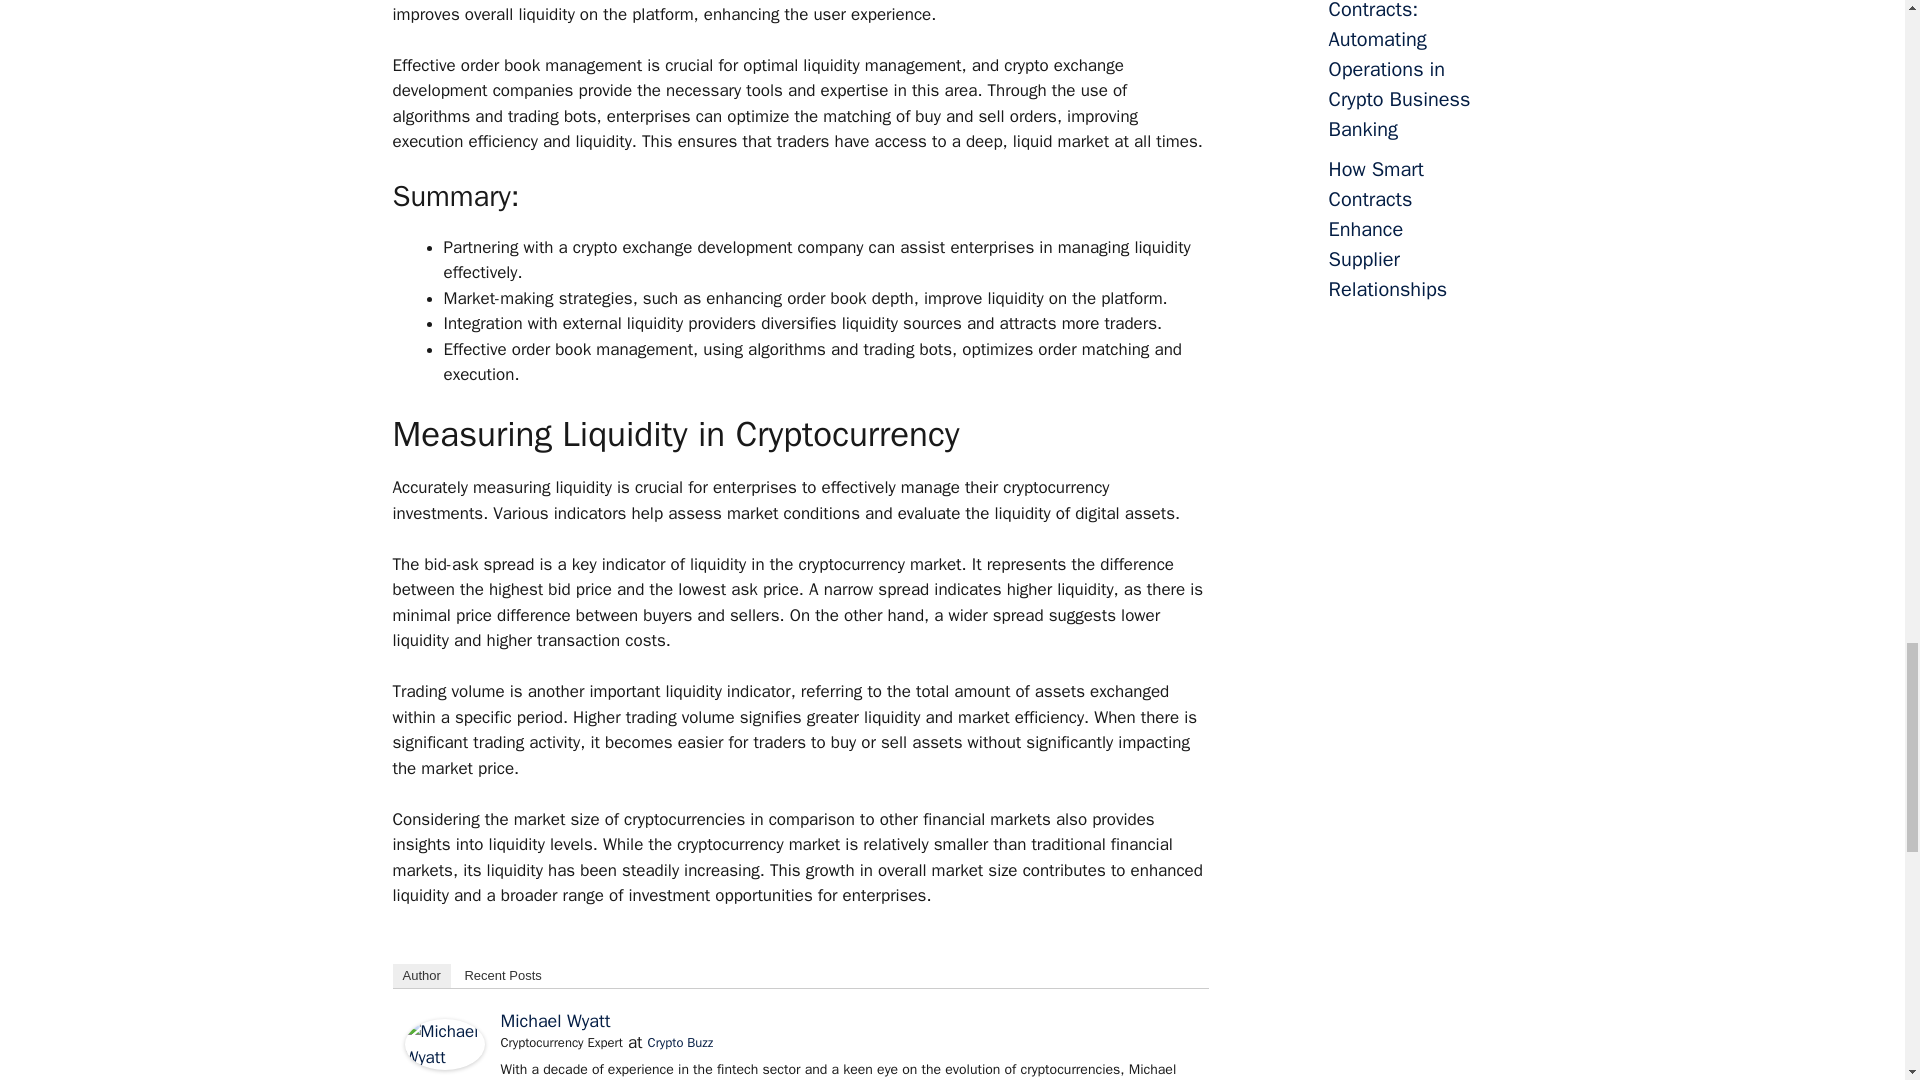 The width and height of the screenshot is (1920, 1080). What do you see at coordinates (681, 1042) in the screenshot?
I see `Crypto Buzz` at bounding box center [681, 1042].